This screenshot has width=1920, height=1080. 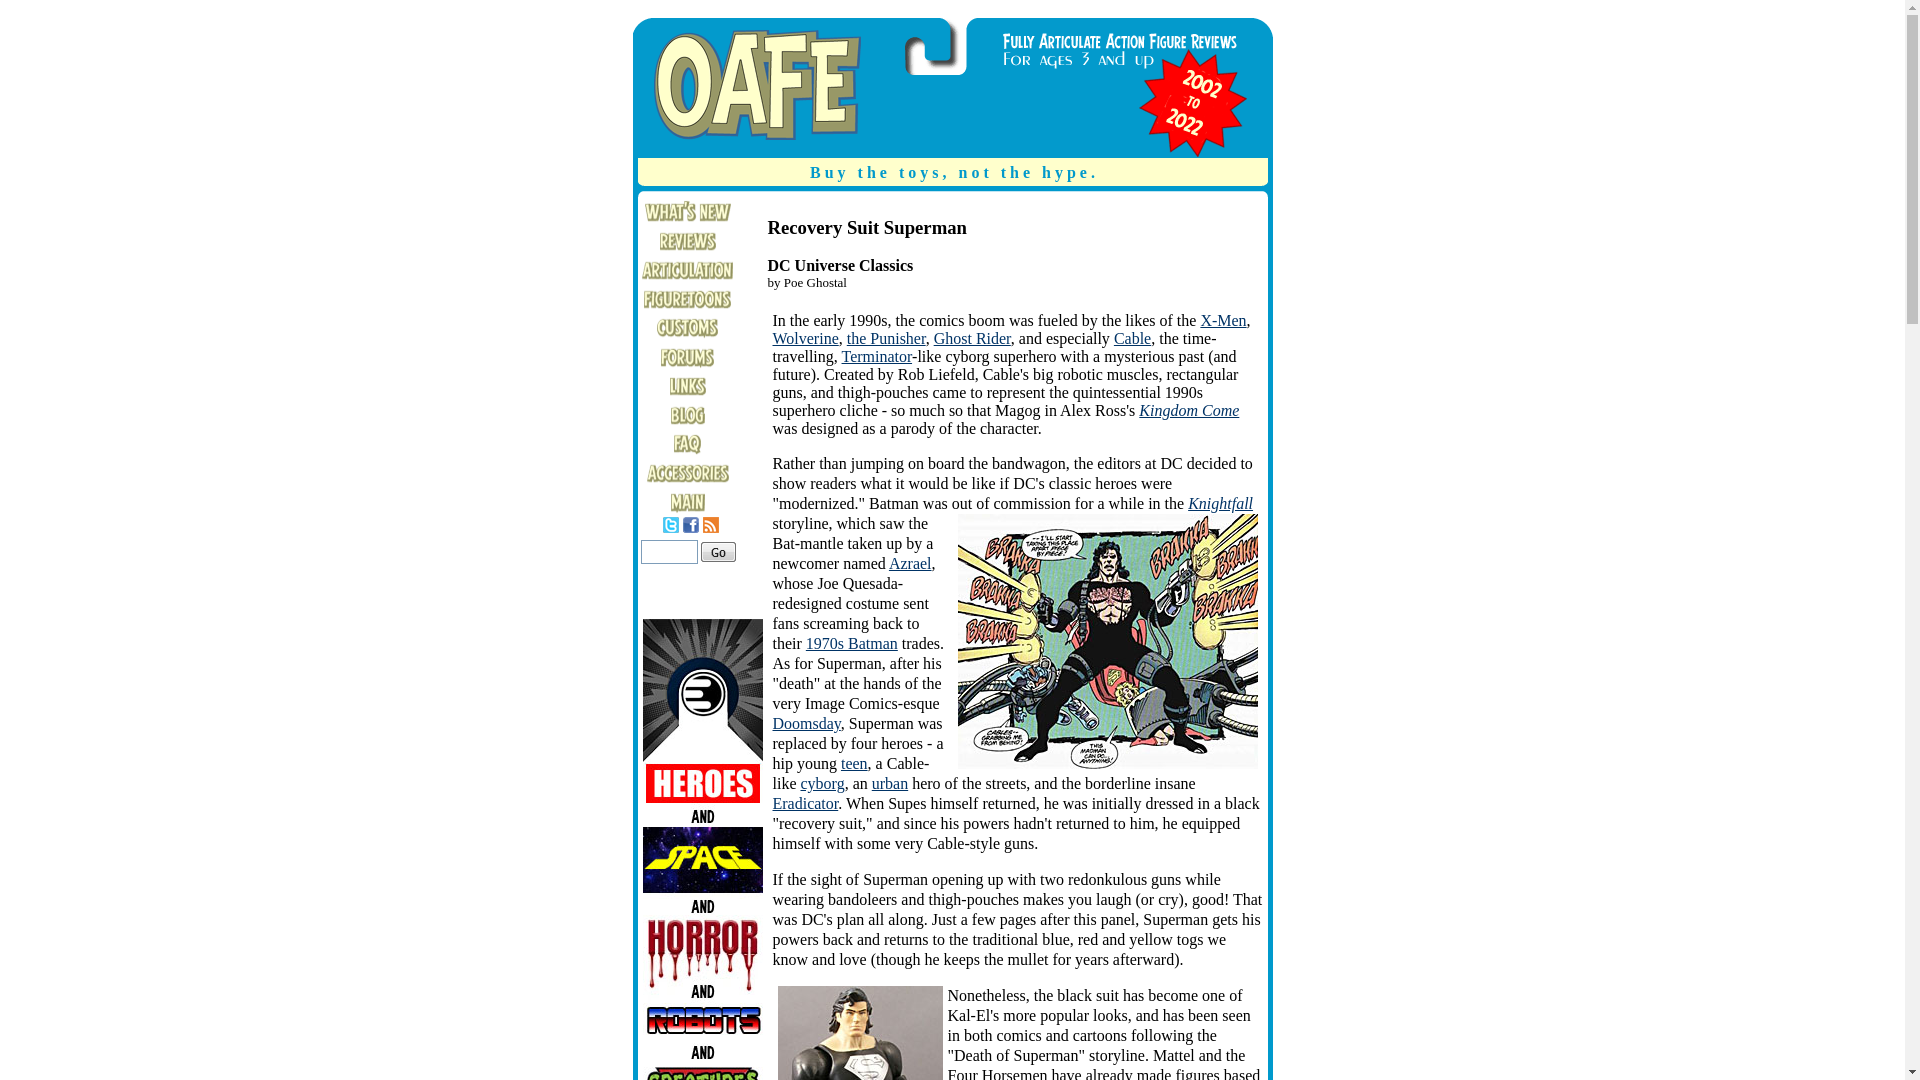 What do you see at coordinates (806, 723) in the screenshot?
I see `Doomsday` at bounding box center [806, 723].